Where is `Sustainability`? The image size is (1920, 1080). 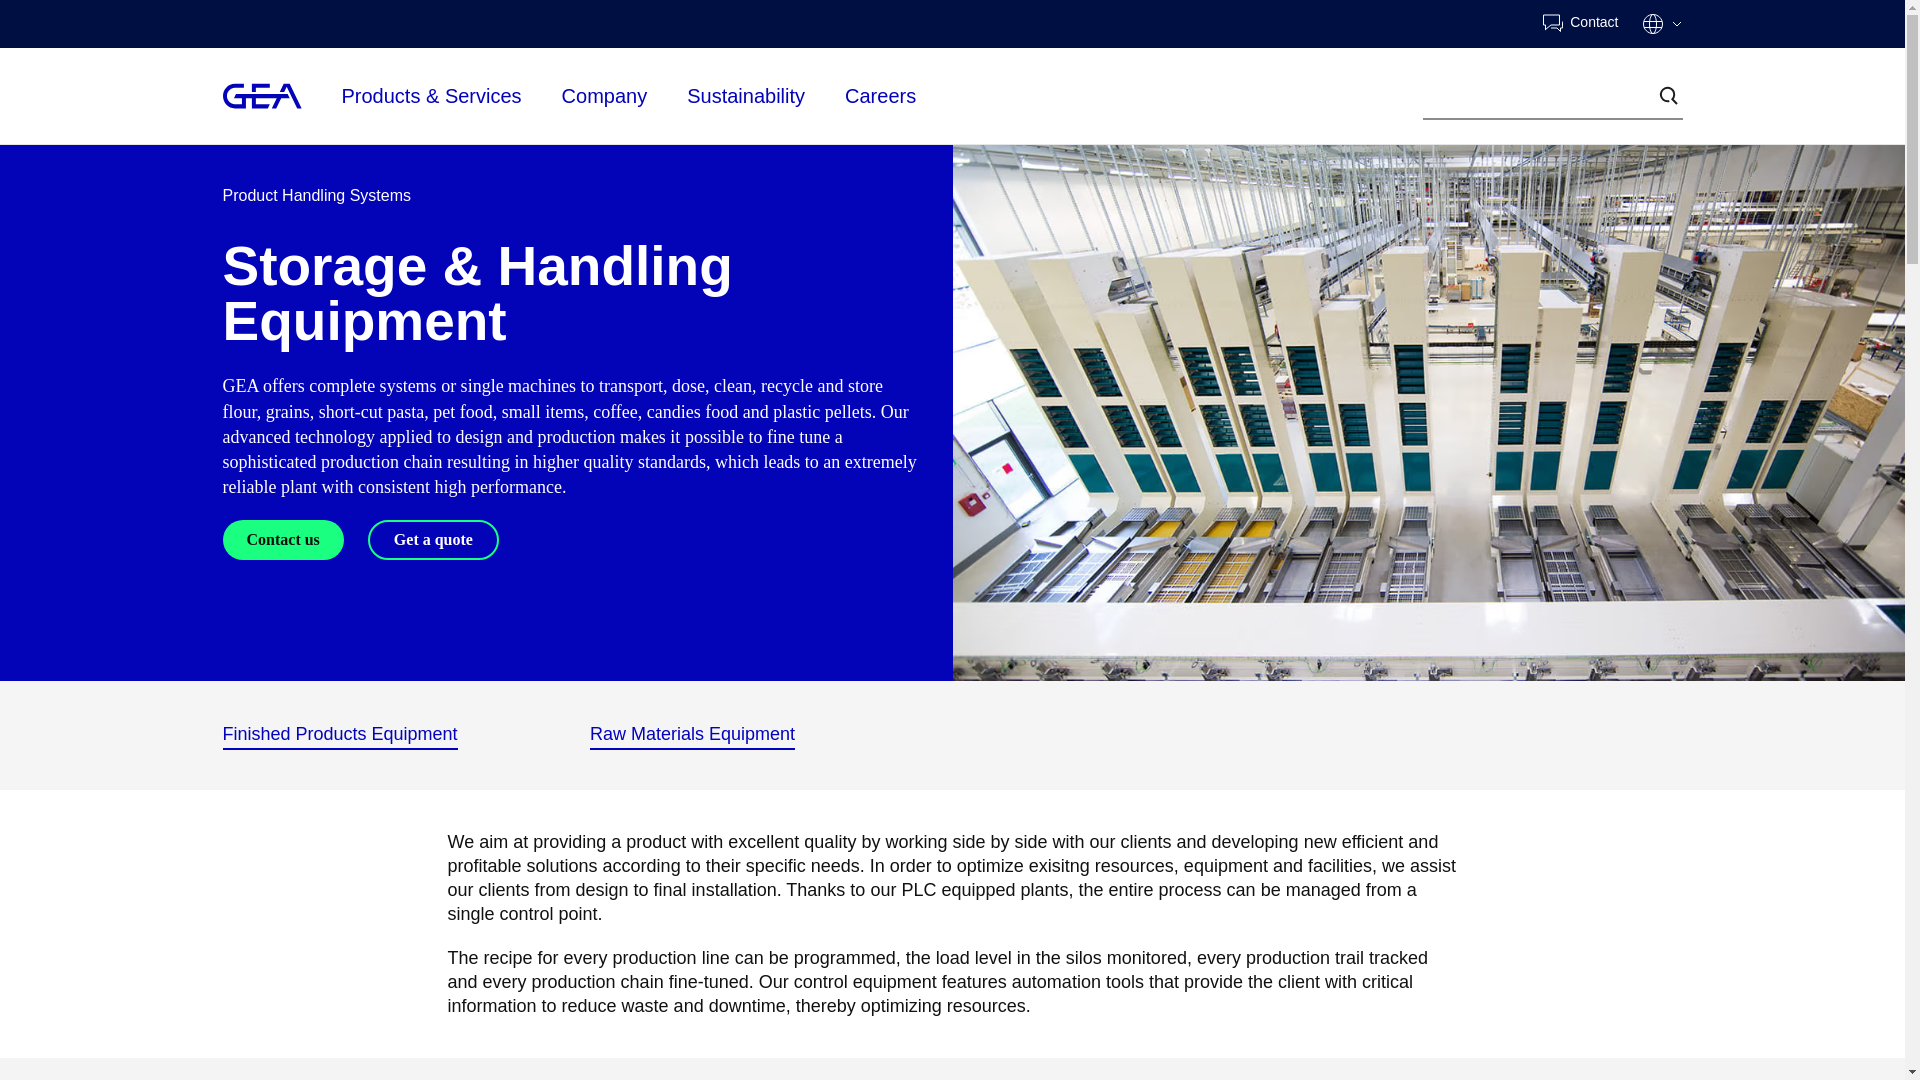 Sustainability is located at coordinates (746, 96).